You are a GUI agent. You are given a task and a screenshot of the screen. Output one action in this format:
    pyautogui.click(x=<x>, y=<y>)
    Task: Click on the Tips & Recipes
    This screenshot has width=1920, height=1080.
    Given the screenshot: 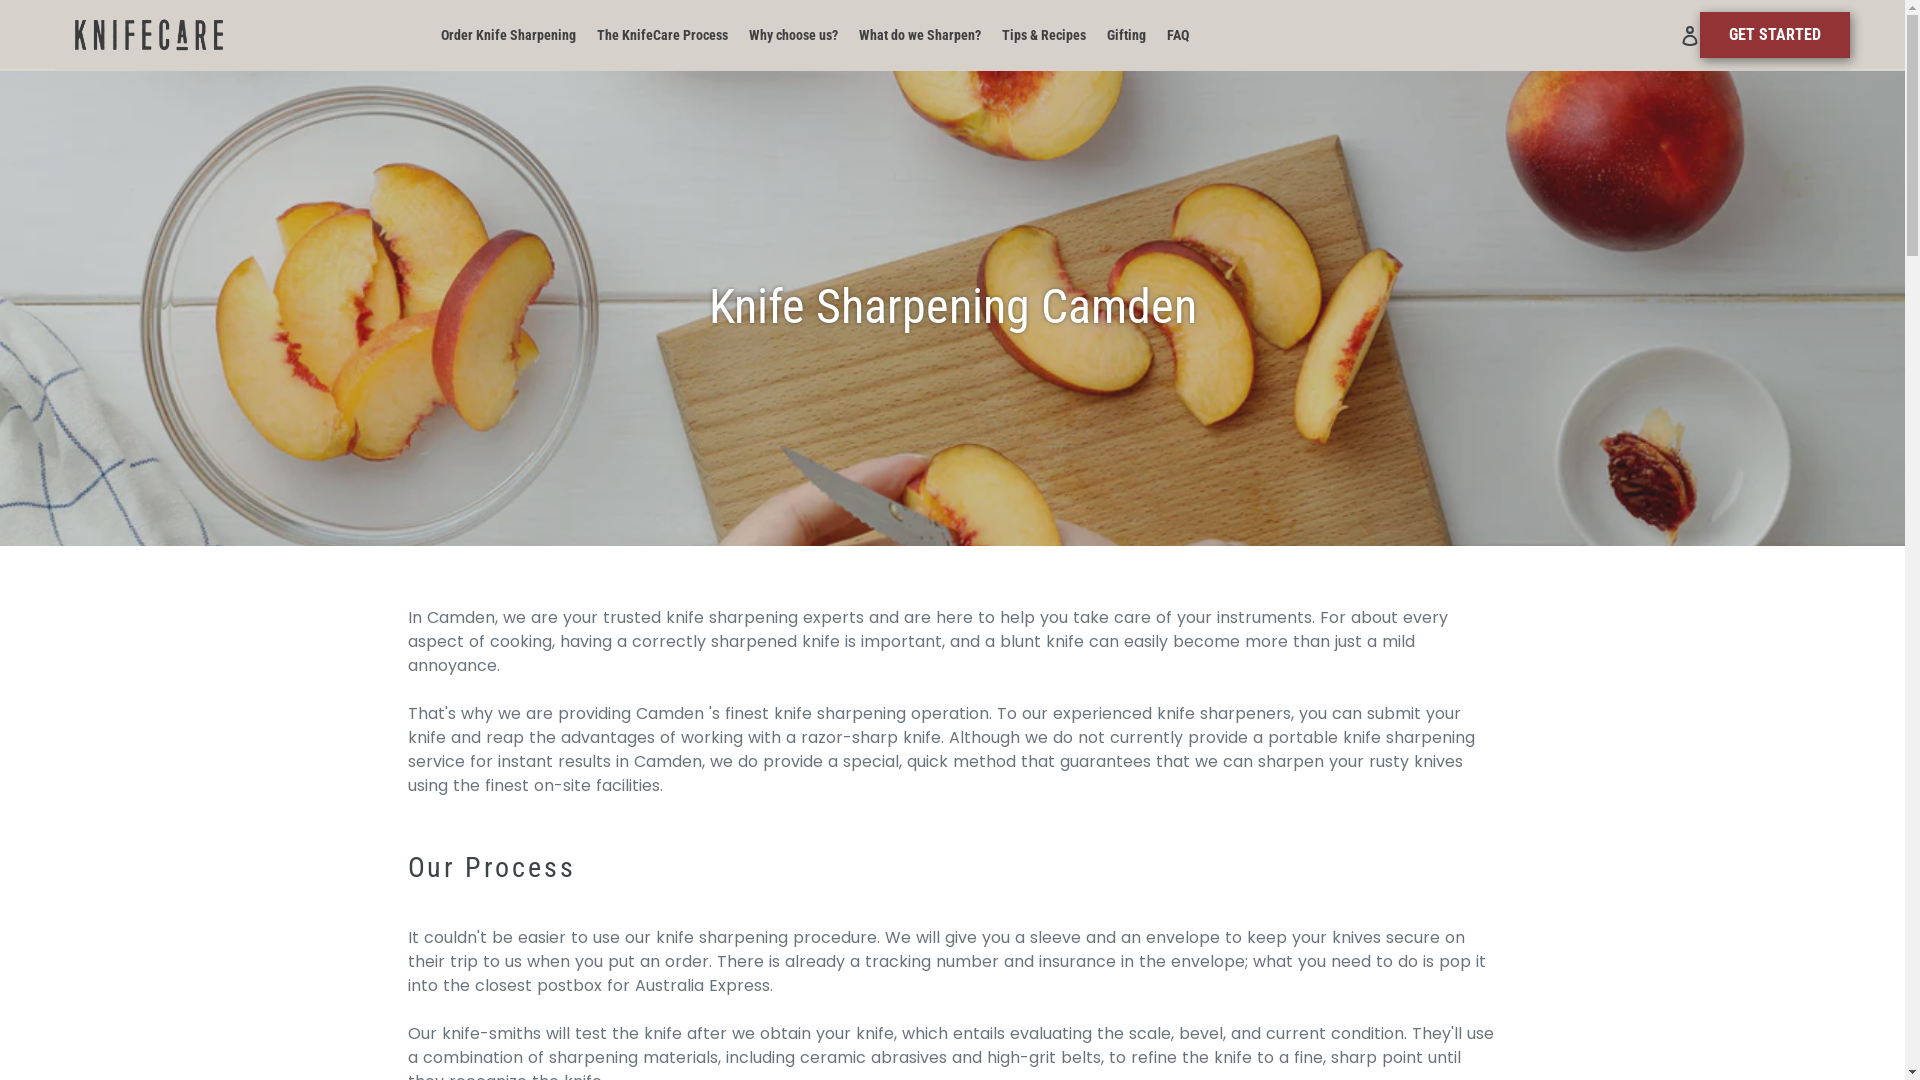 What is the action you would take?
    pyautogui.click(x=1044, y=36)
    